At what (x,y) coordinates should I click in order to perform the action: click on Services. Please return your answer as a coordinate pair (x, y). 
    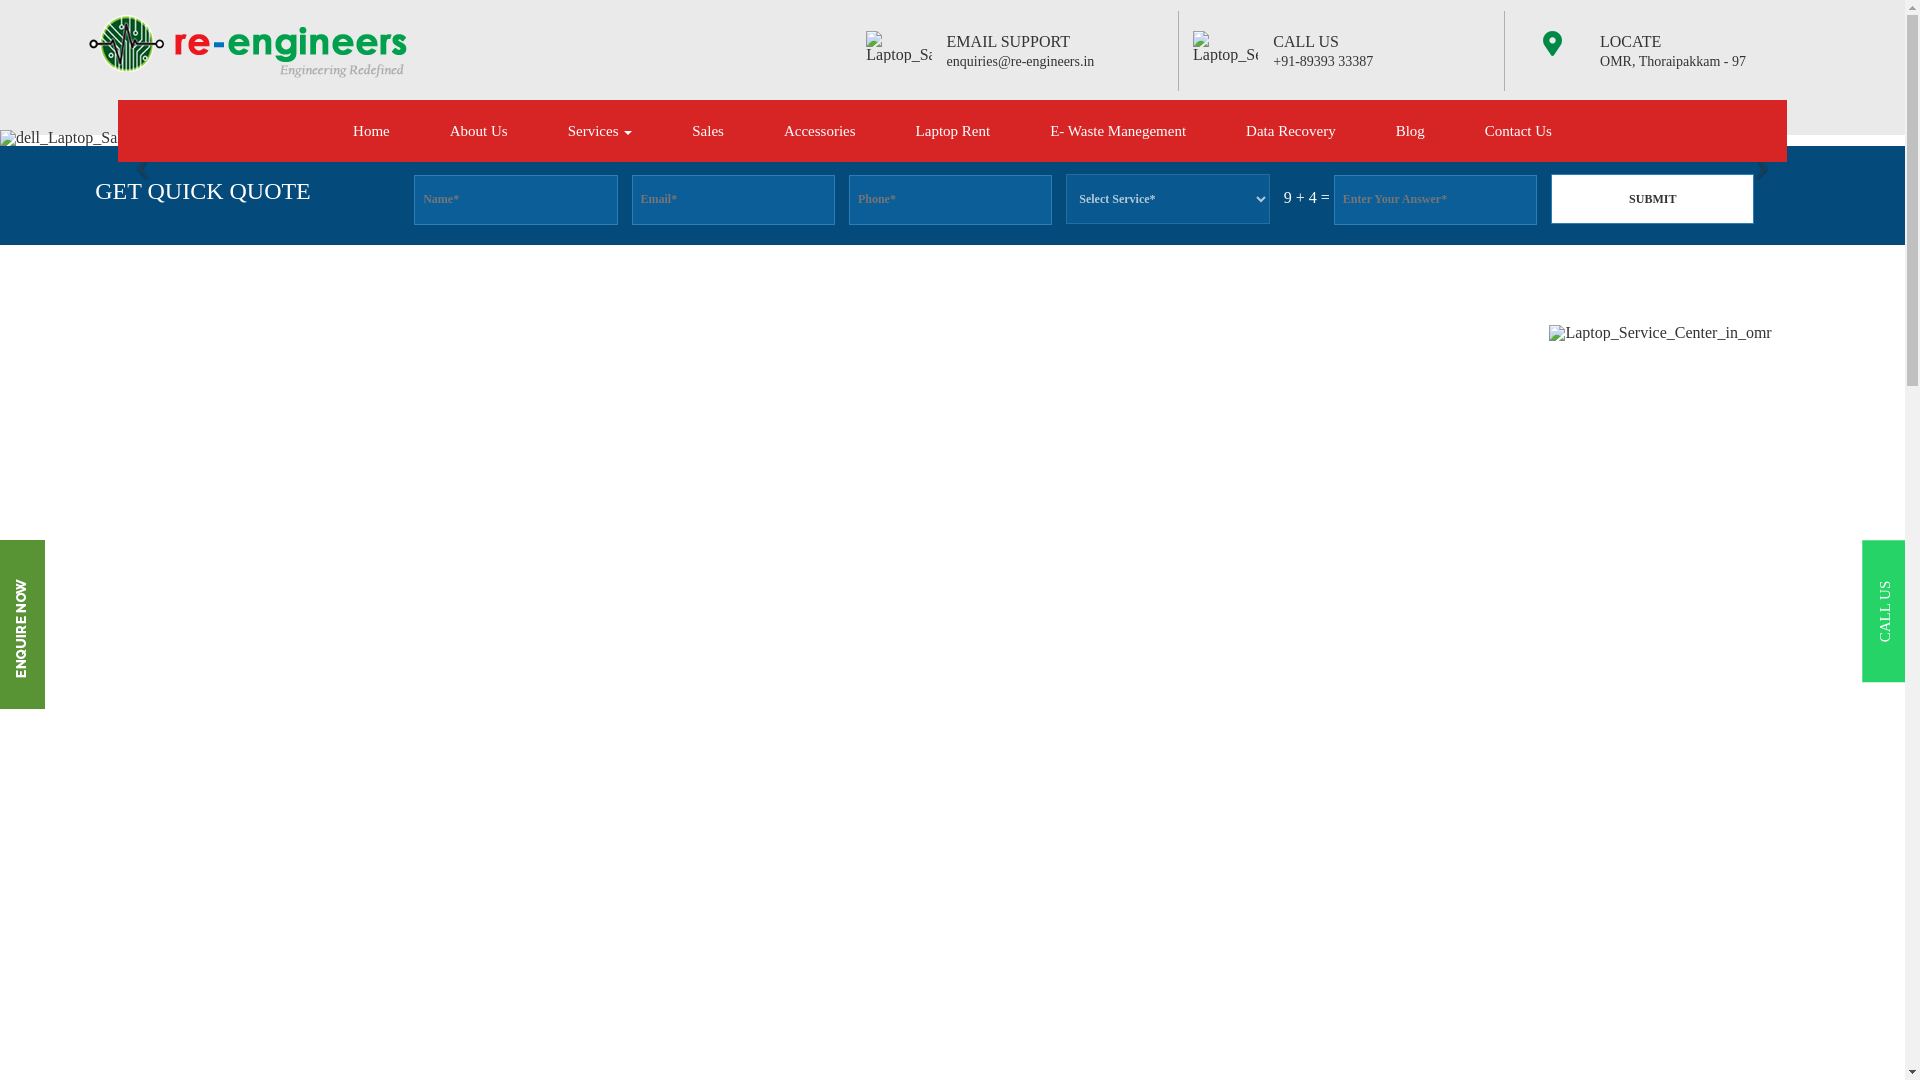
    Looking at the image, I should click on (600, 130).